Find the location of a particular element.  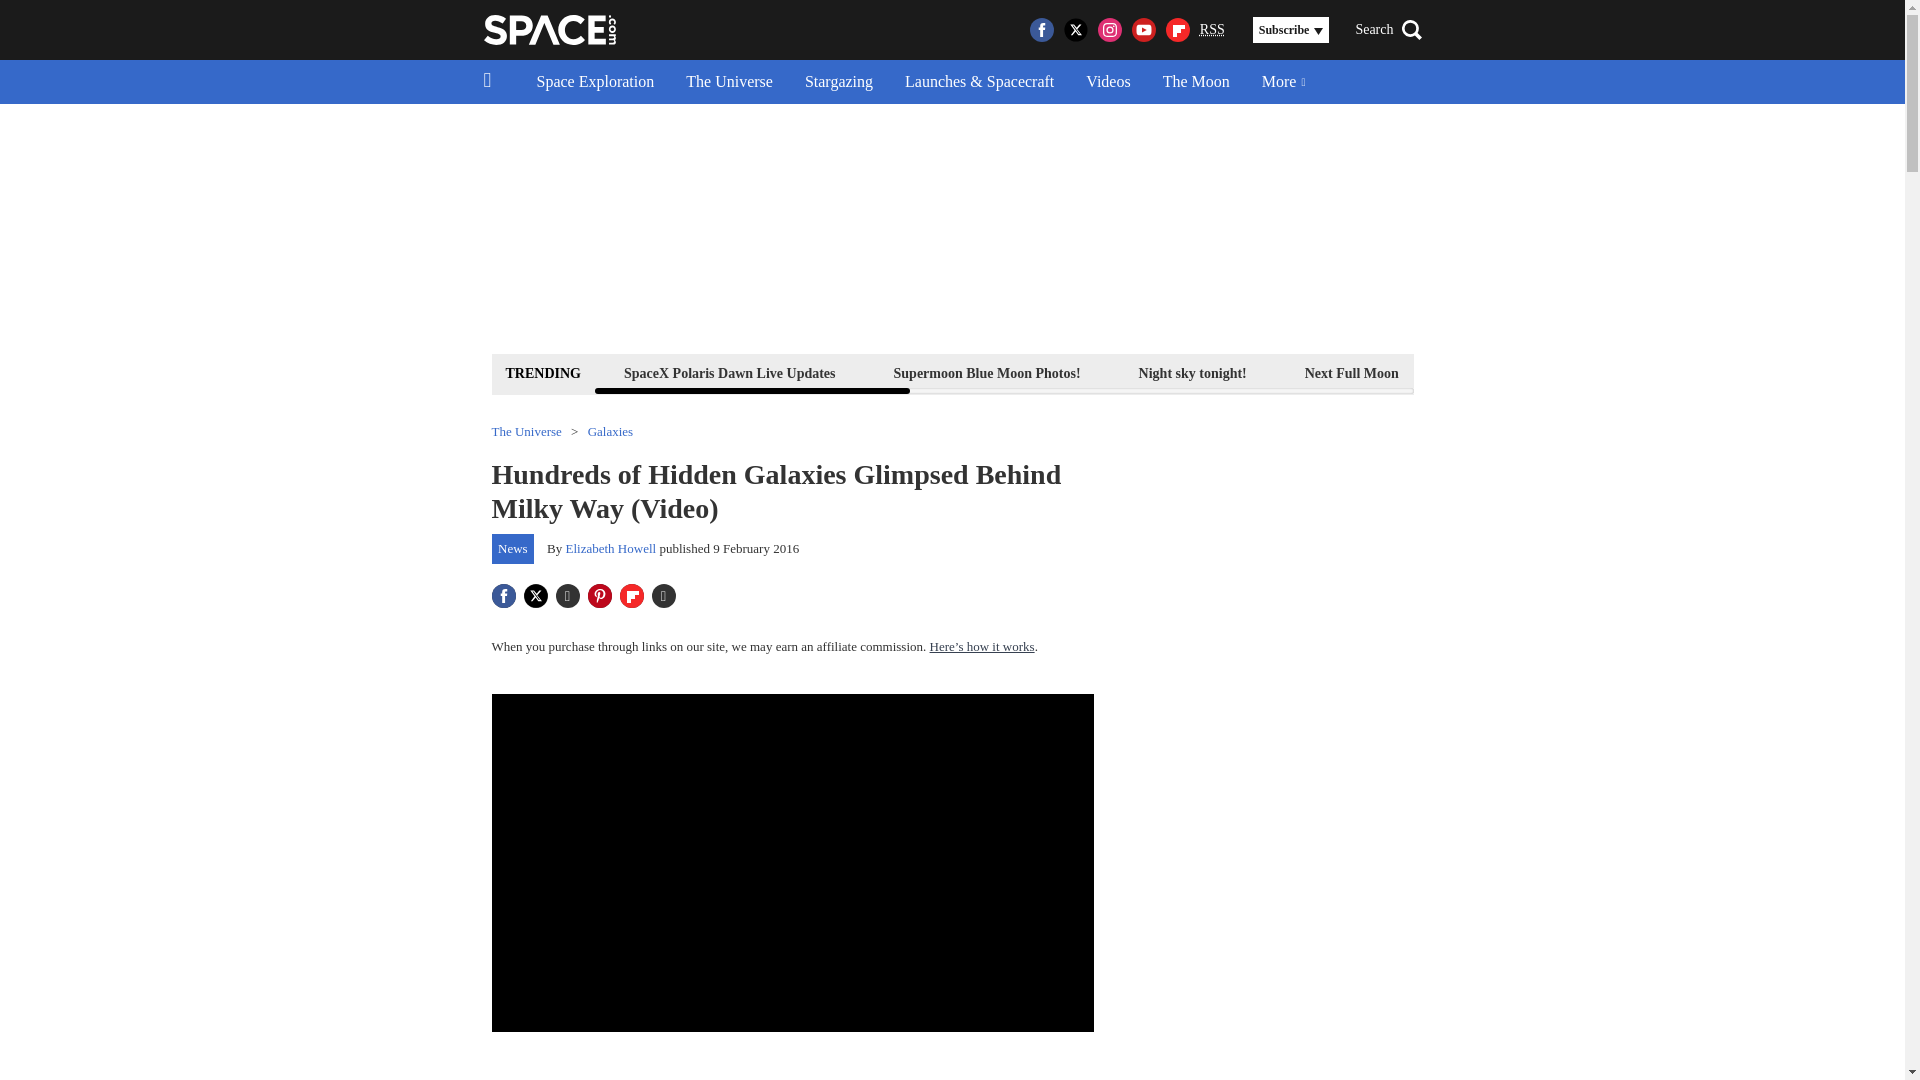

Videos is located at coordinates (1108, 82).